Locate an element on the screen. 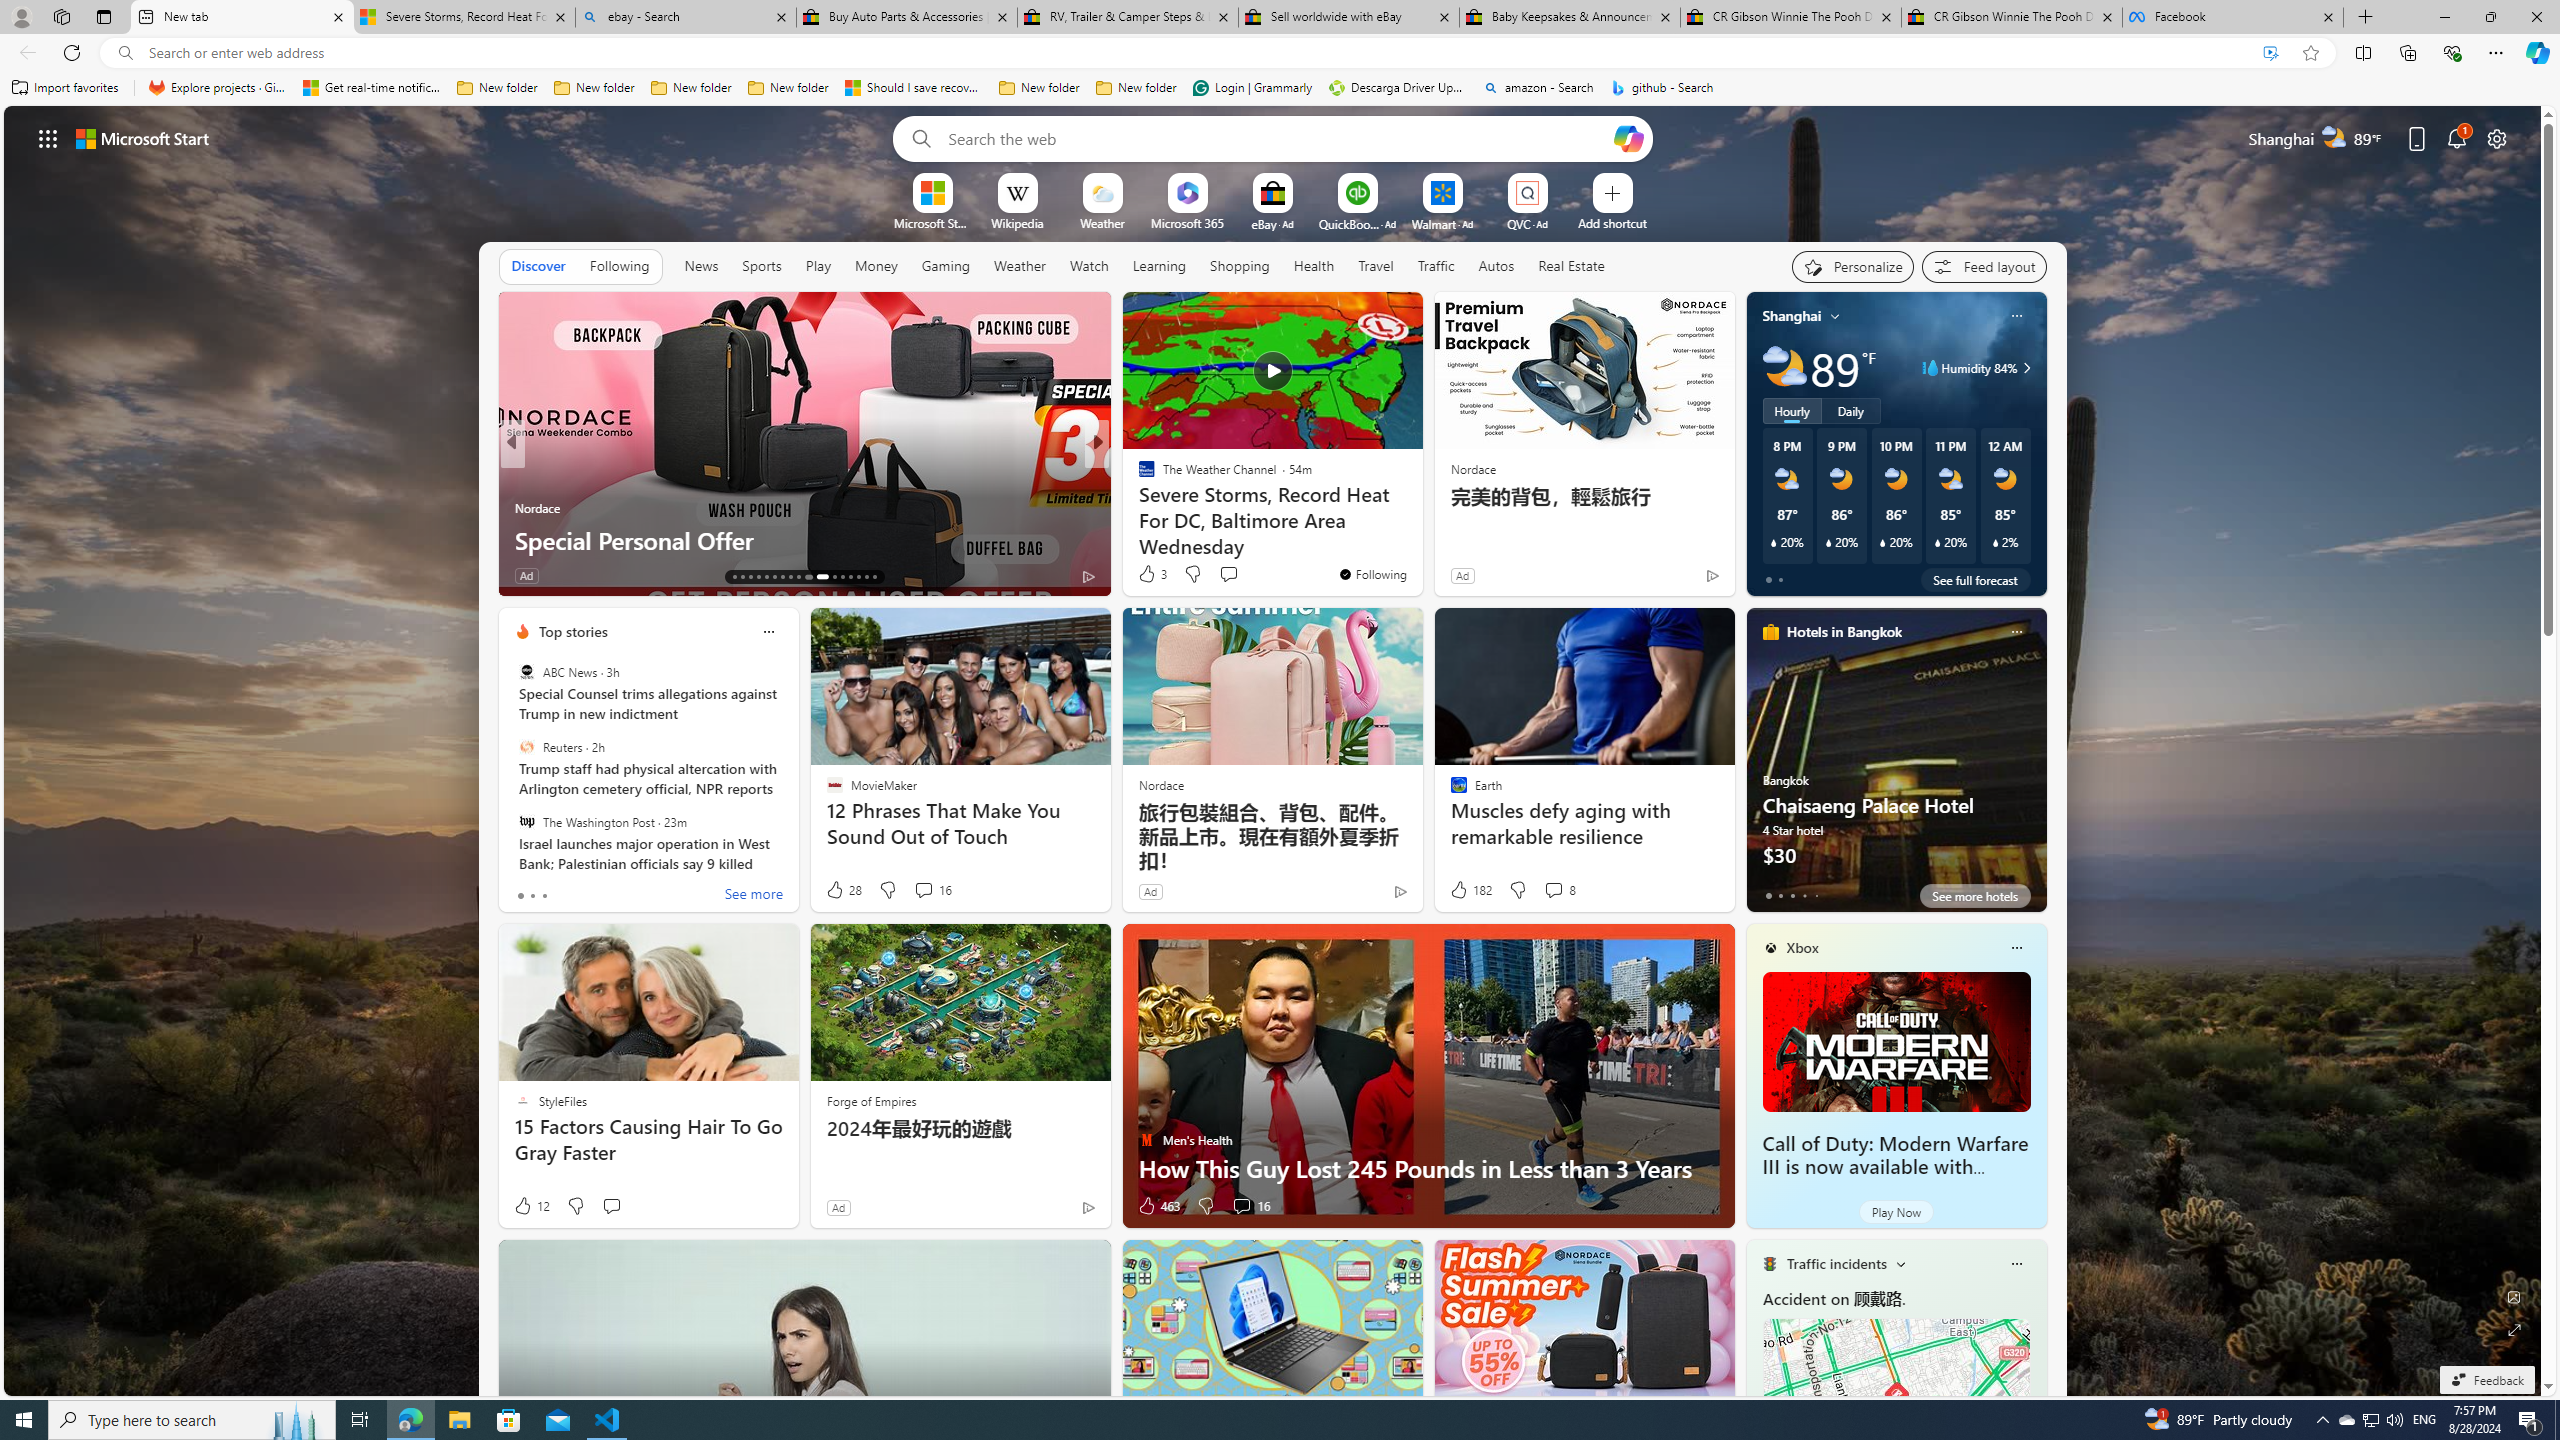 This screenshot has height=1440, width=2560. View comments 16 Comment is located at coordinates (1250, 1206).